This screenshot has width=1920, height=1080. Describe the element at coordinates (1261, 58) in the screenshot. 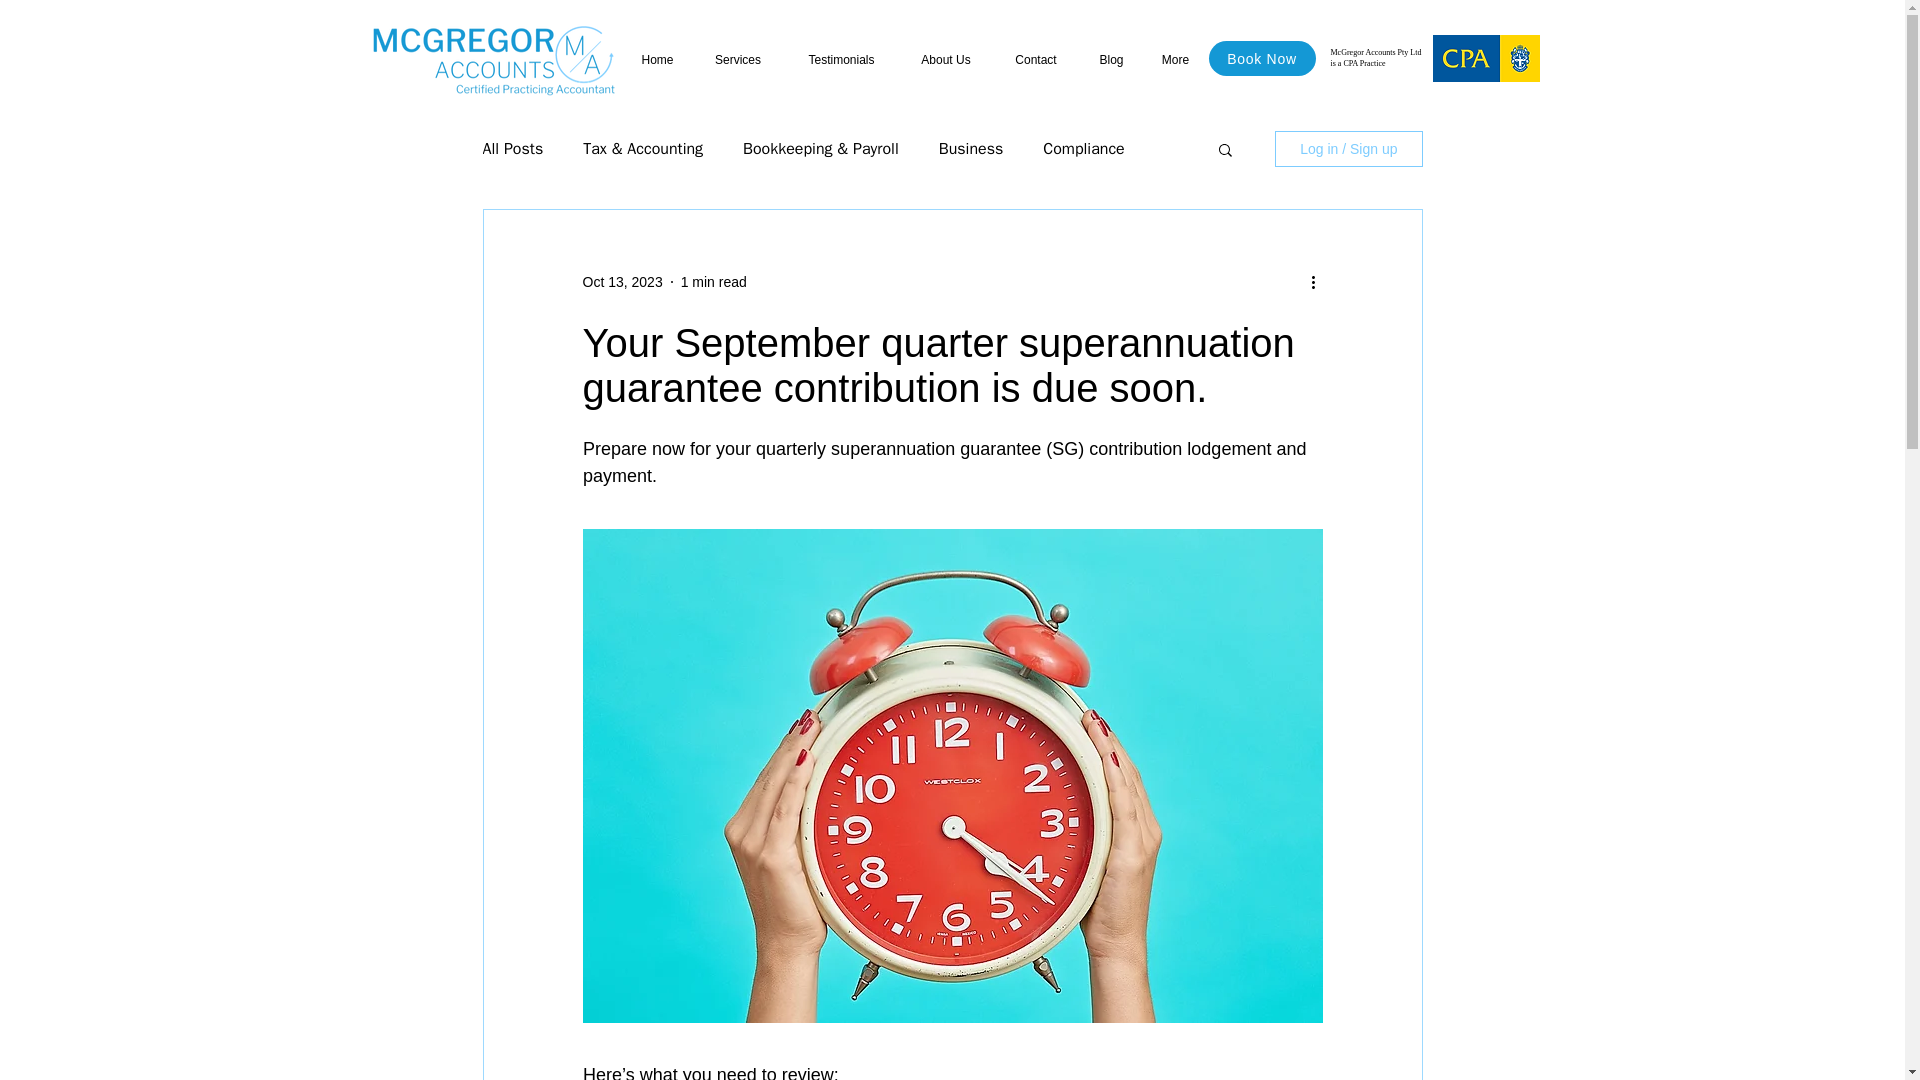

I see `Book Now` at that location.